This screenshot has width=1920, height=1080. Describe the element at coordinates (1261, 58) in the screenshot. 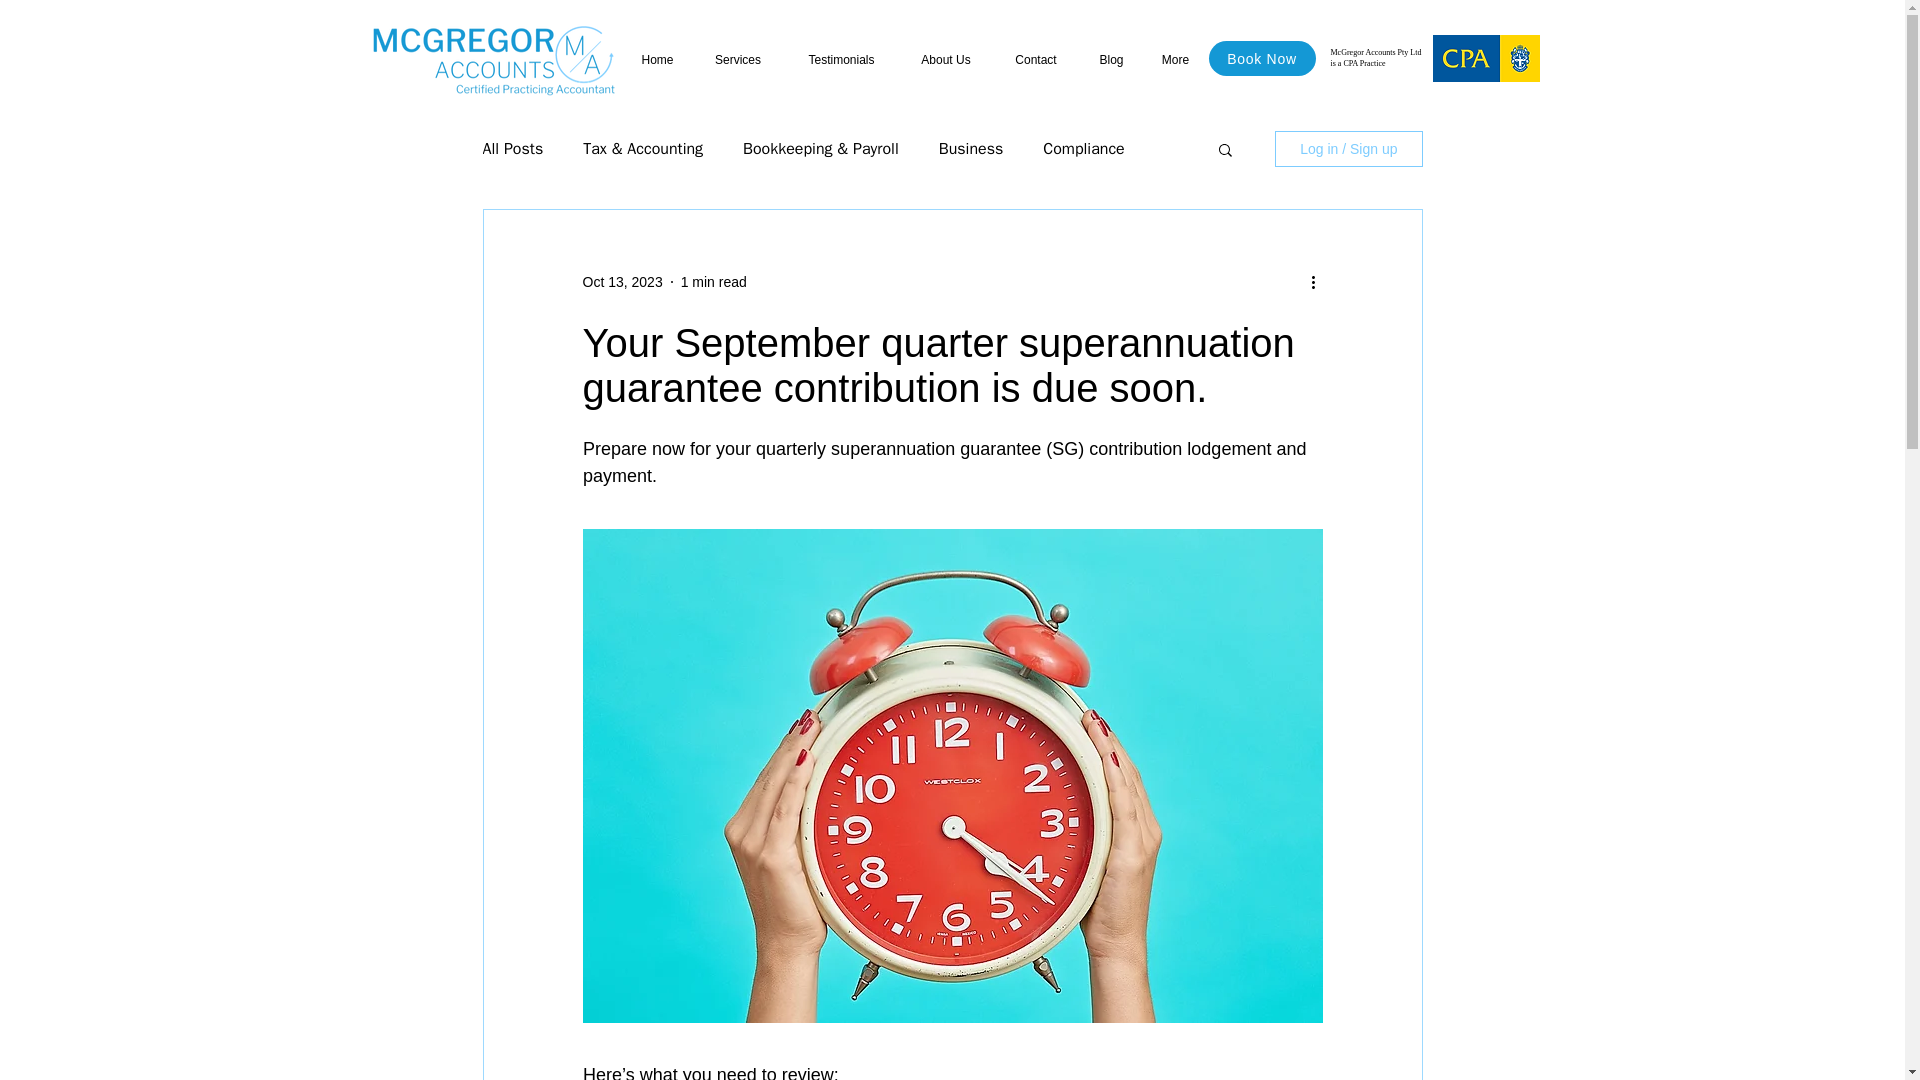

I see `Book Now` at that location.